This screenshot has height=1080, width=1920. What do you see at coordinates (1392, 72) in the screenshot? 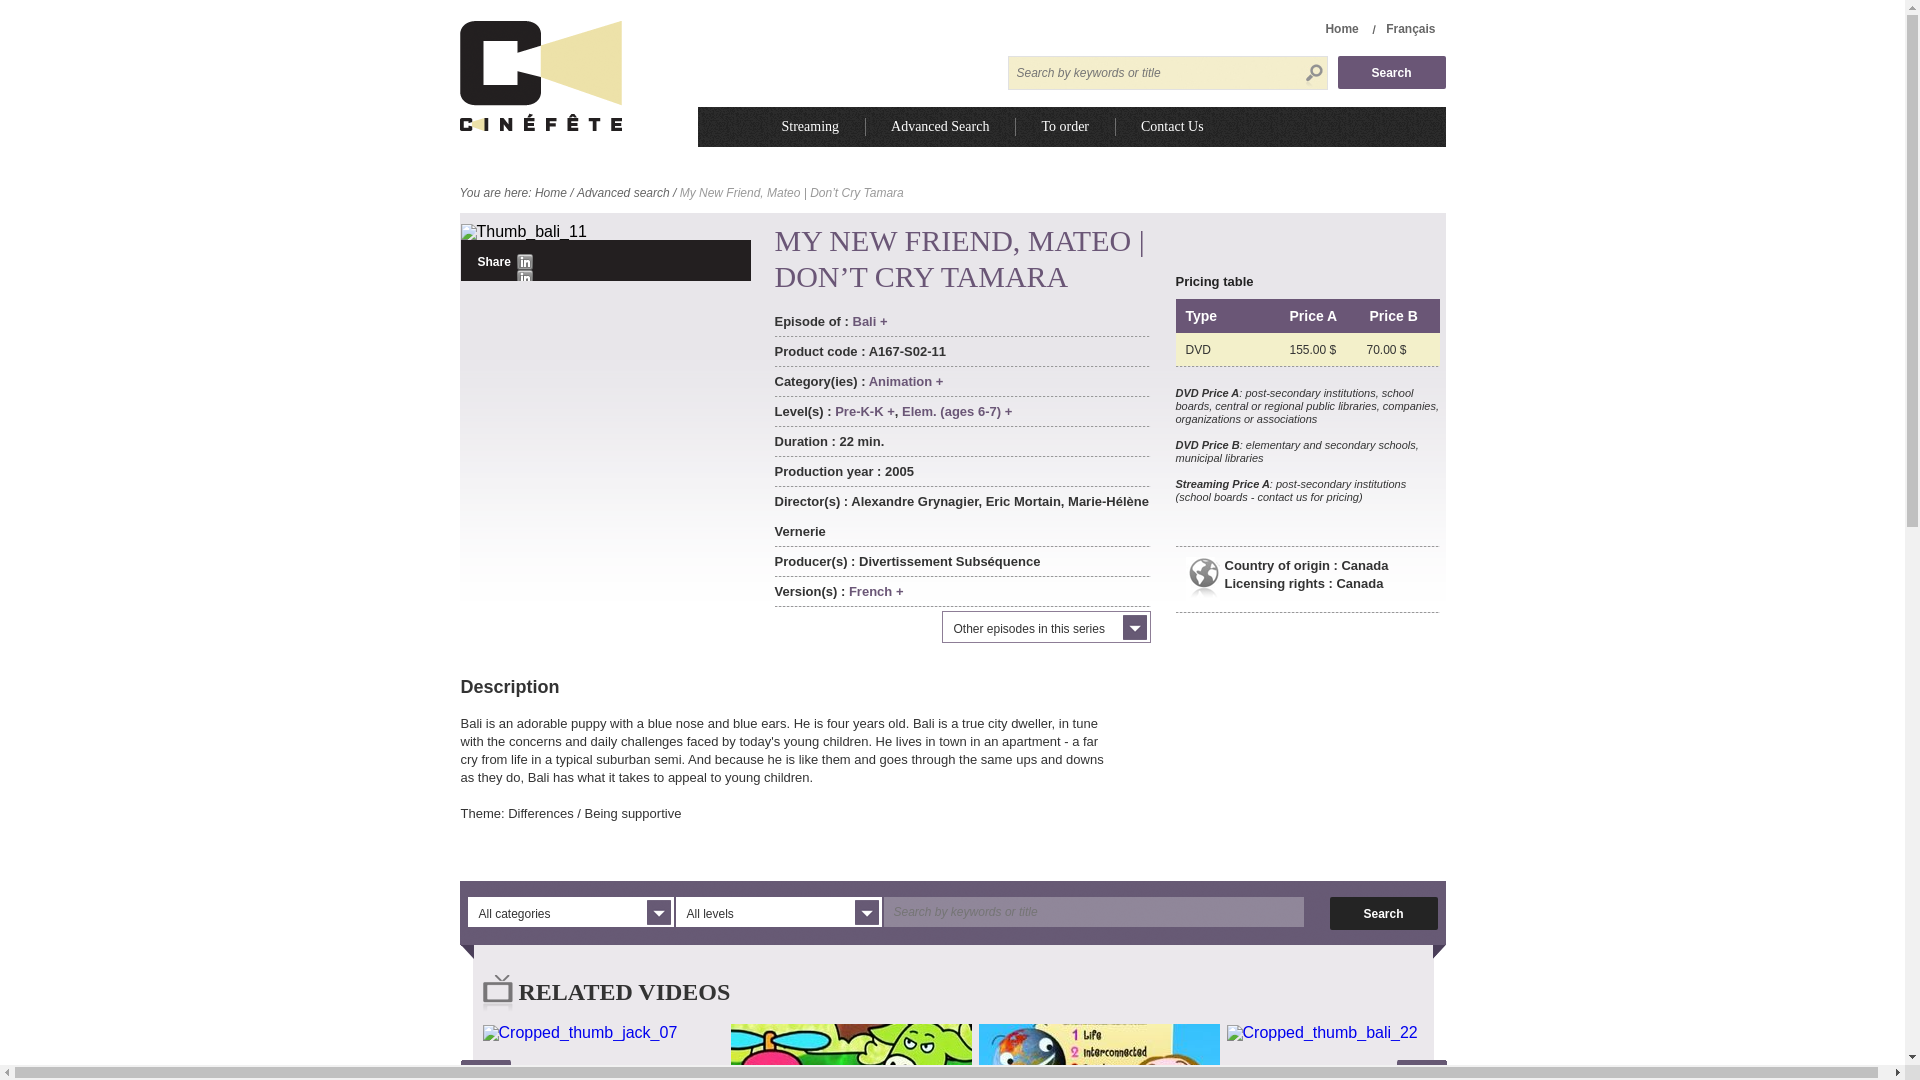
I see `Search` at bounding box center [1392, 72].